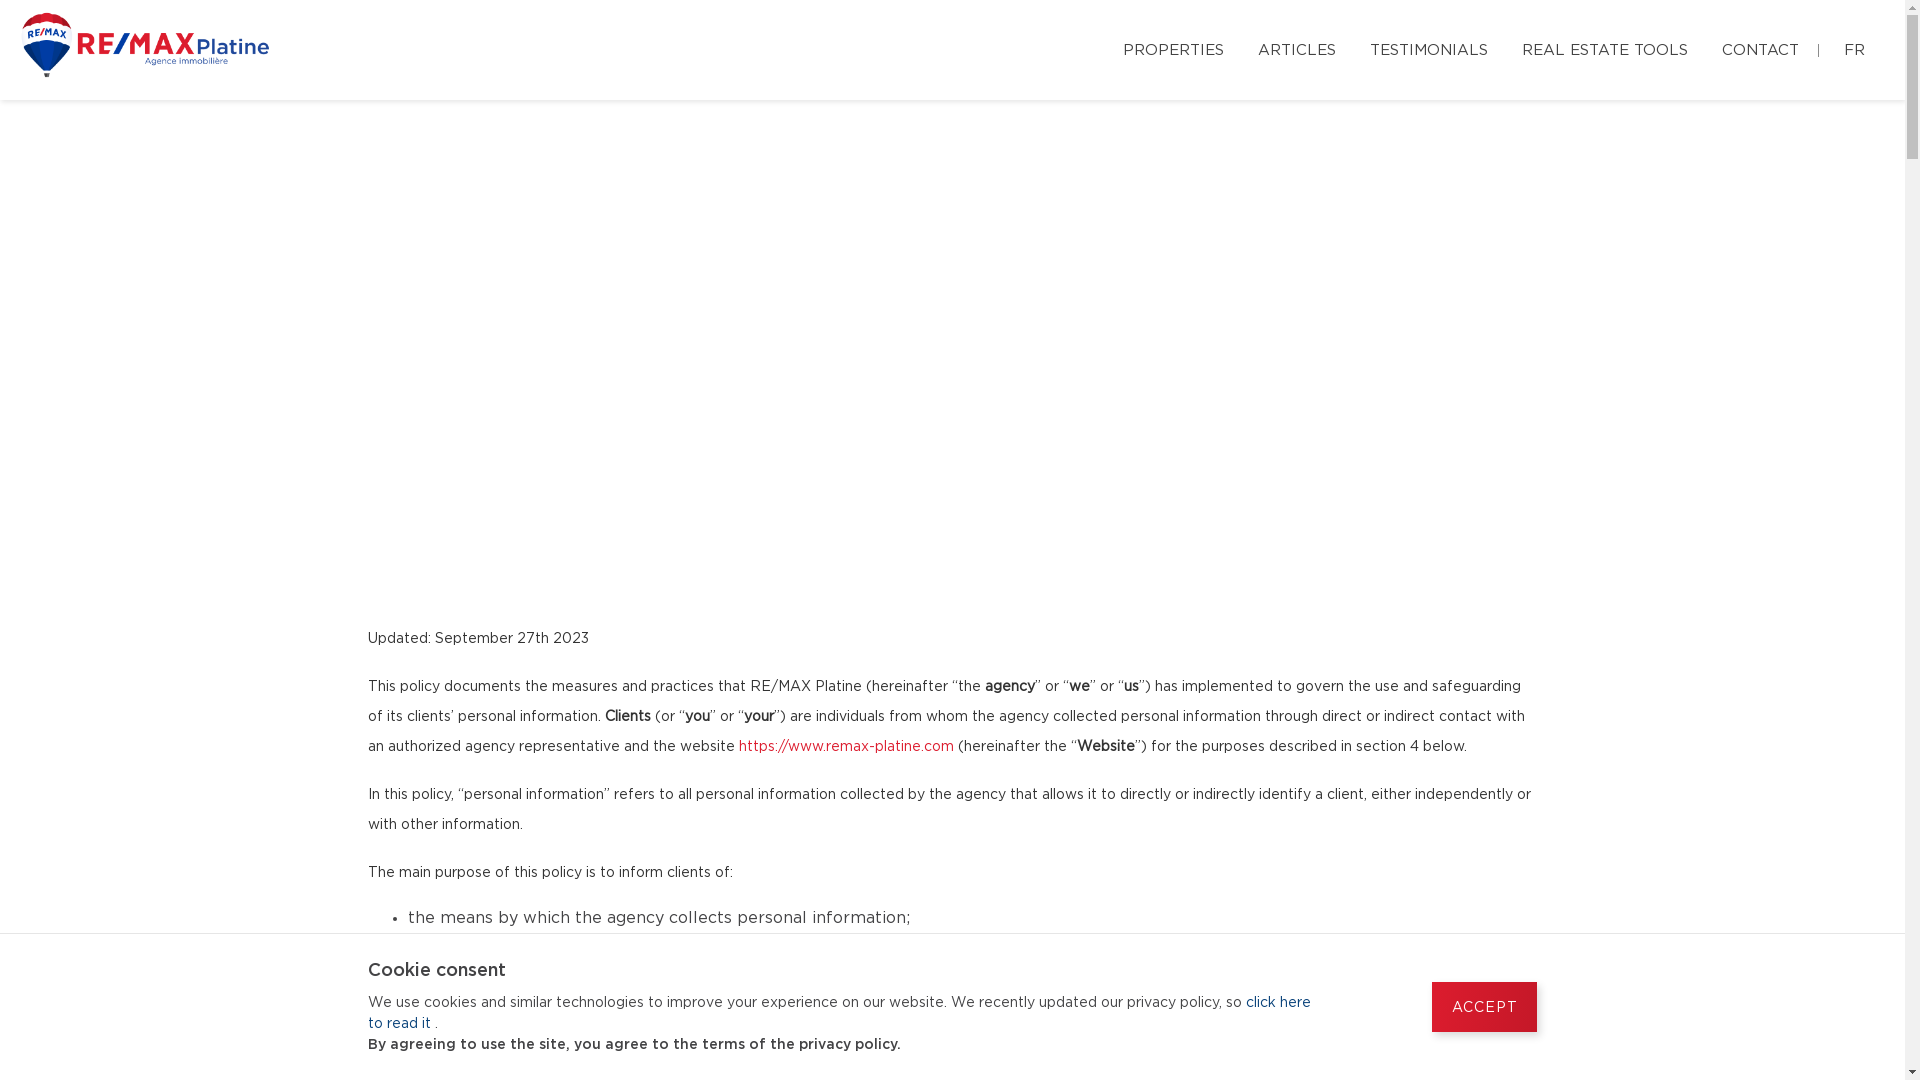  Describe the element at coordinates (840, 1014) in the screenshot. I see `click here to read it` at that location.